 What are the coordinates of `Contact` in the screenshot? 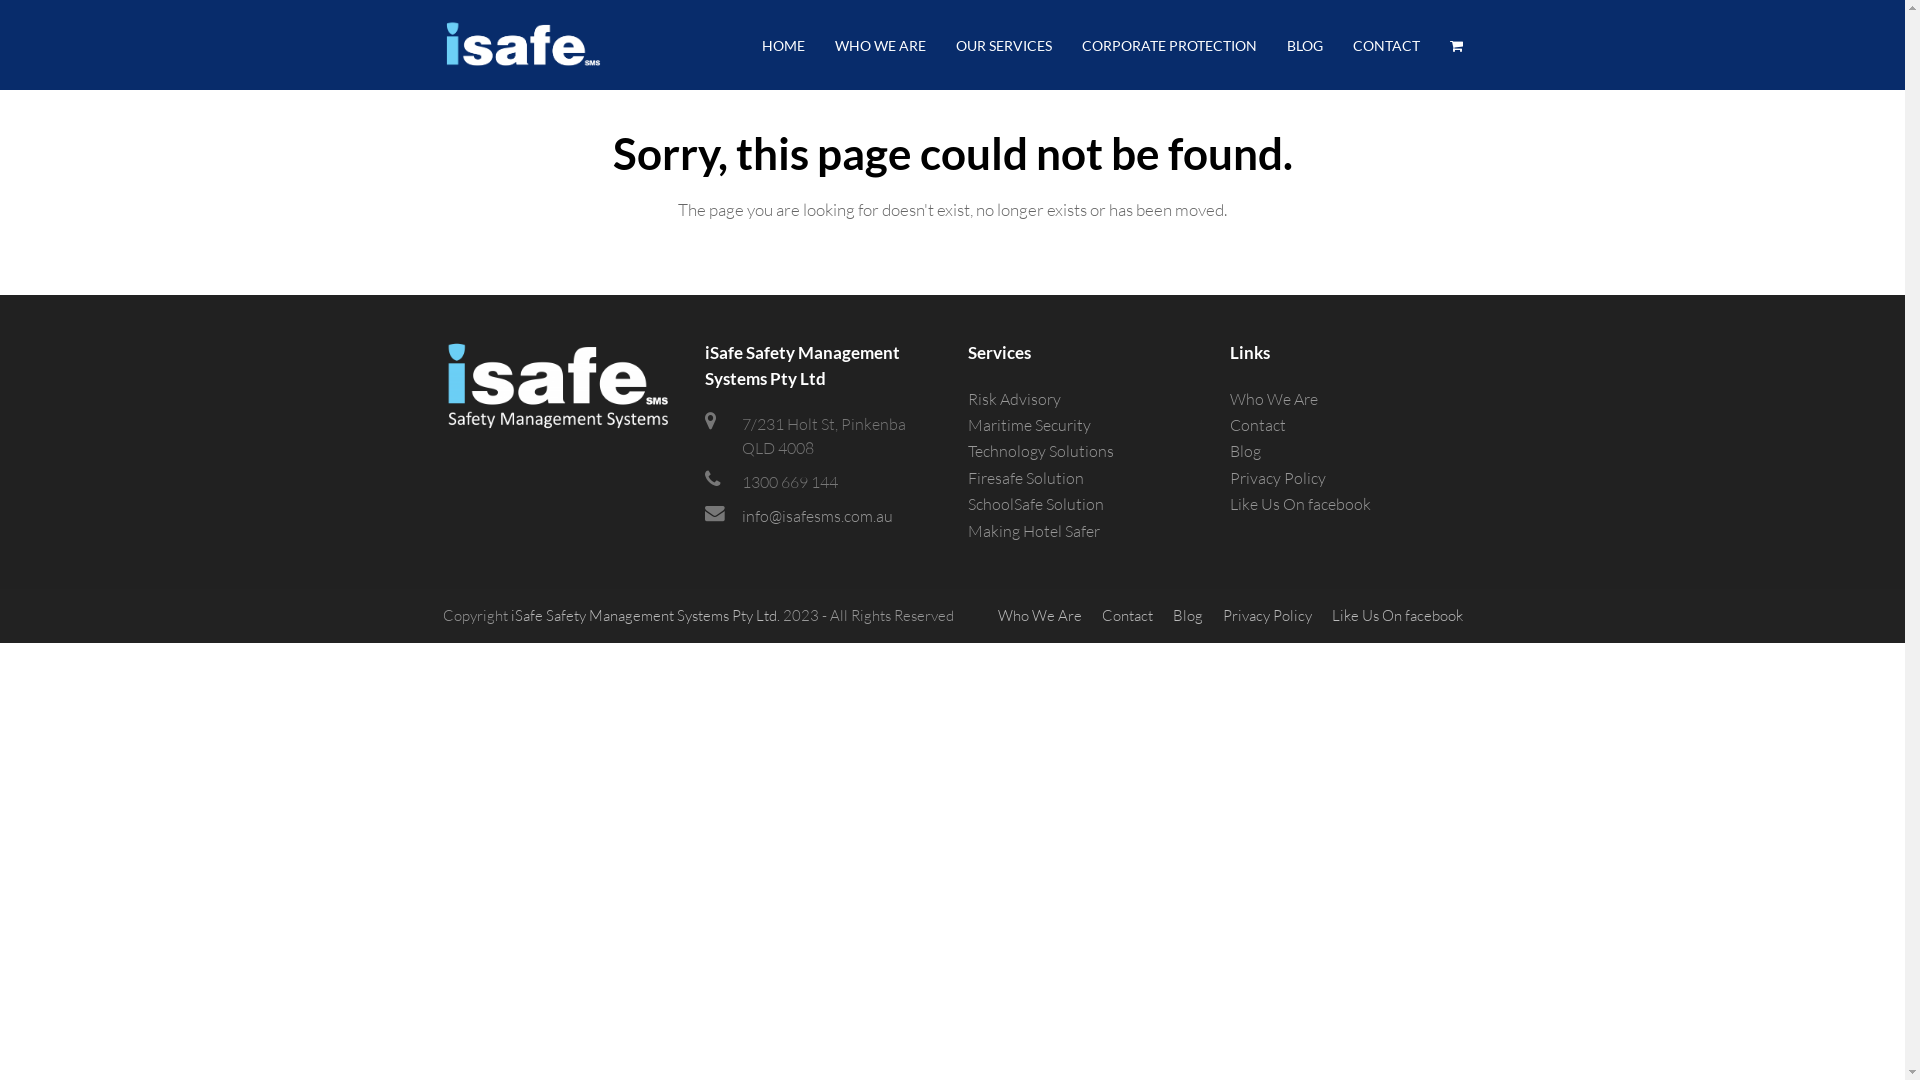 It's located at (1258, 425).